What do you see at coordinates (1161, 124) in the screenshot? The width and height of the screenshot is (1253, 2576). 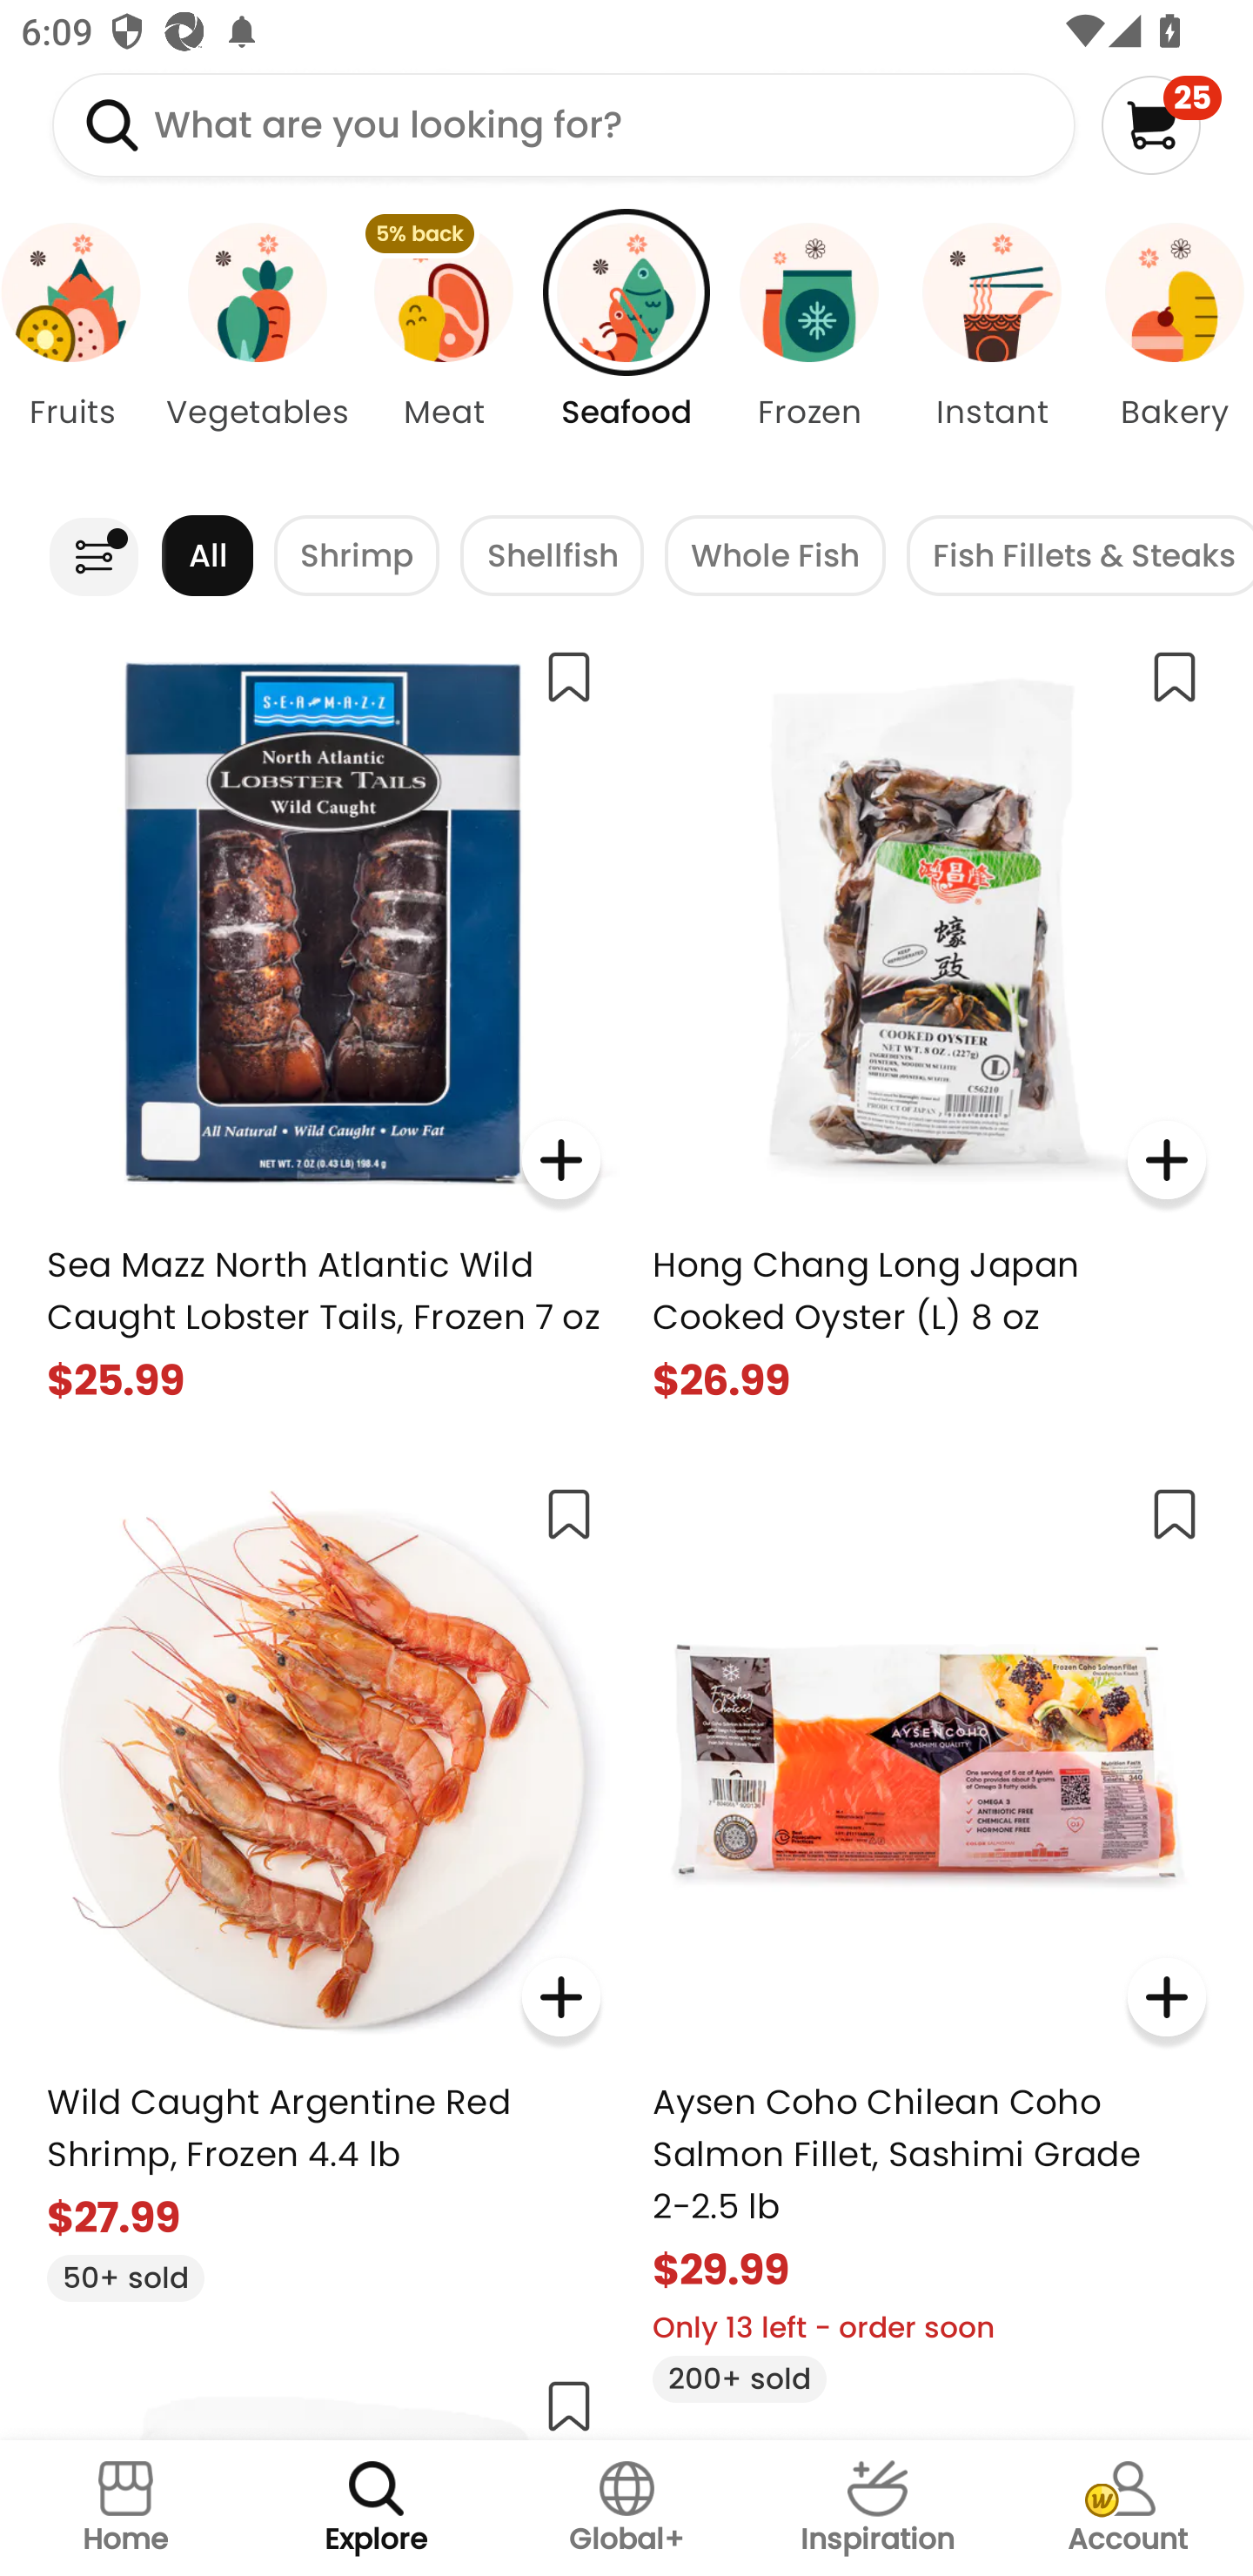 I see `25` at bounding box center [1161, 124].